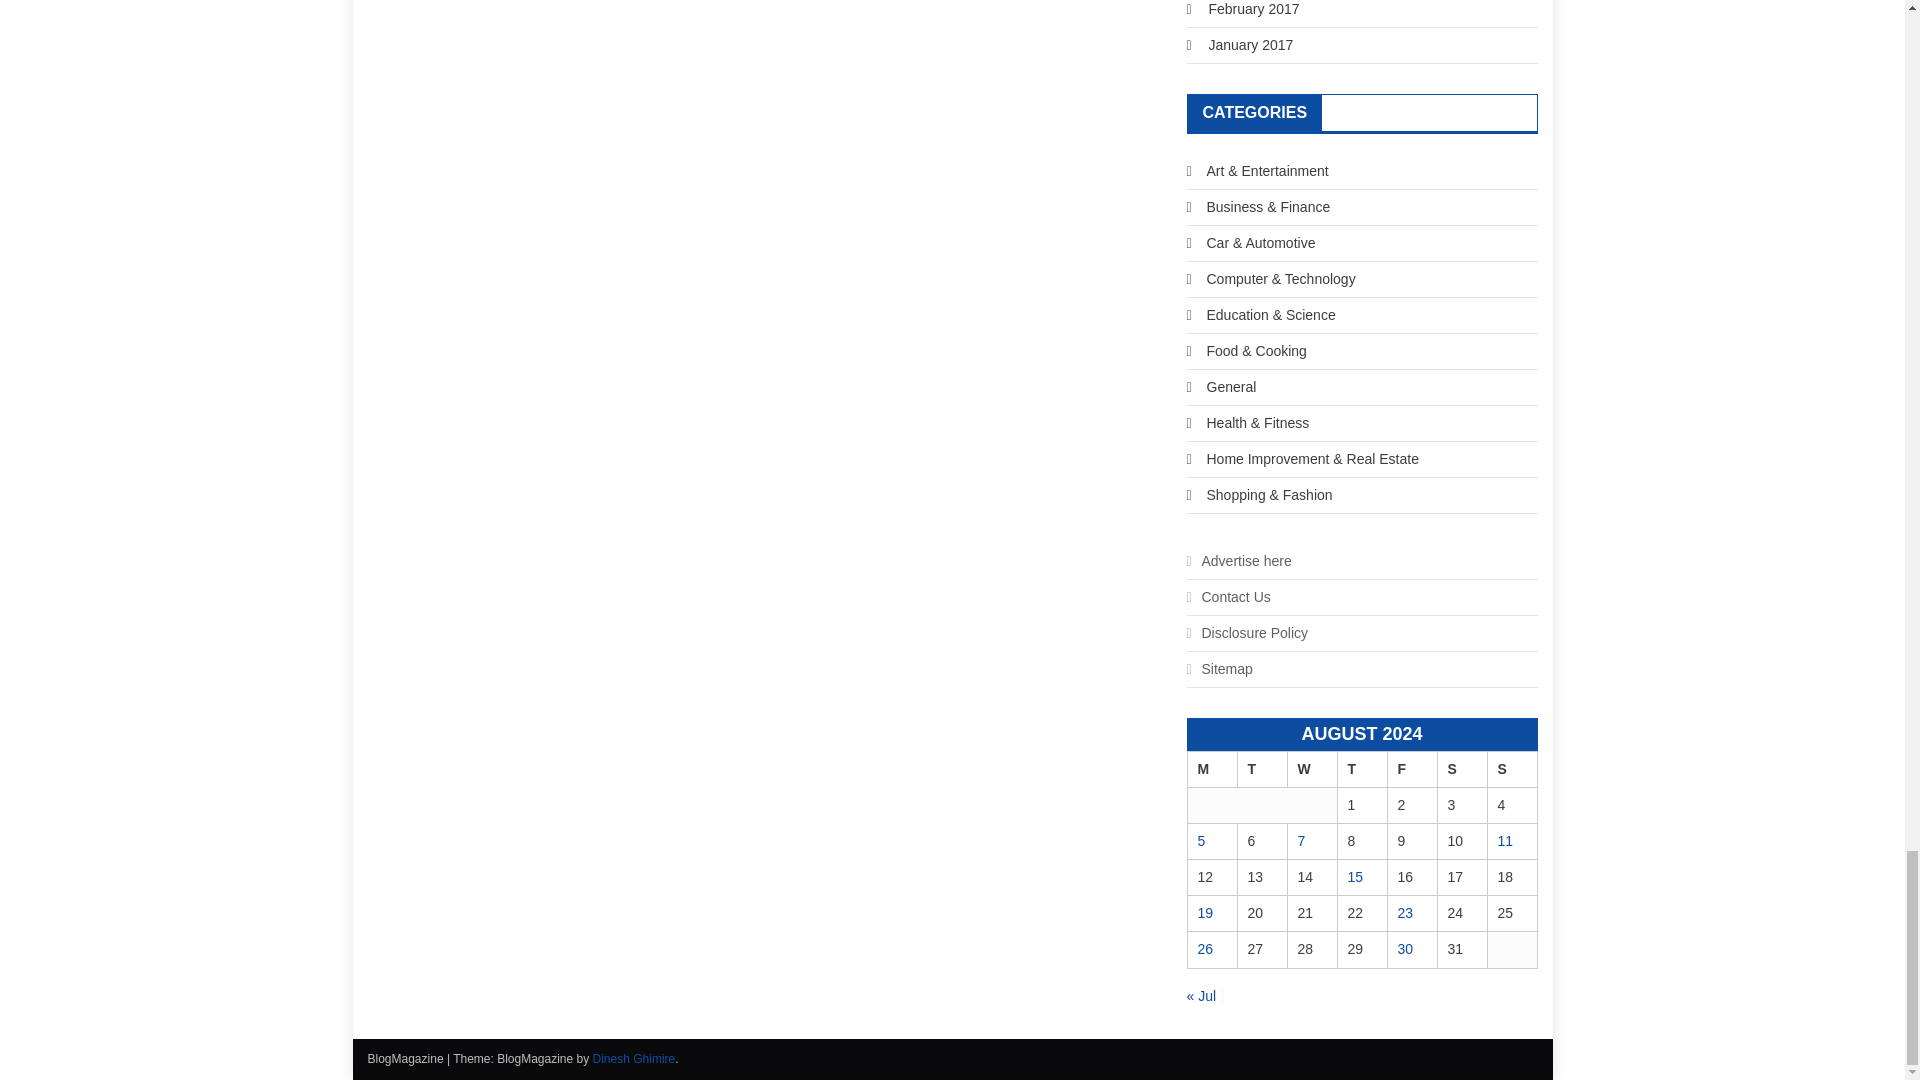  What do you see at coordinates (1311, 768) in the screenshot?
I see `Wednesday` at bounding box center [1311, 768].